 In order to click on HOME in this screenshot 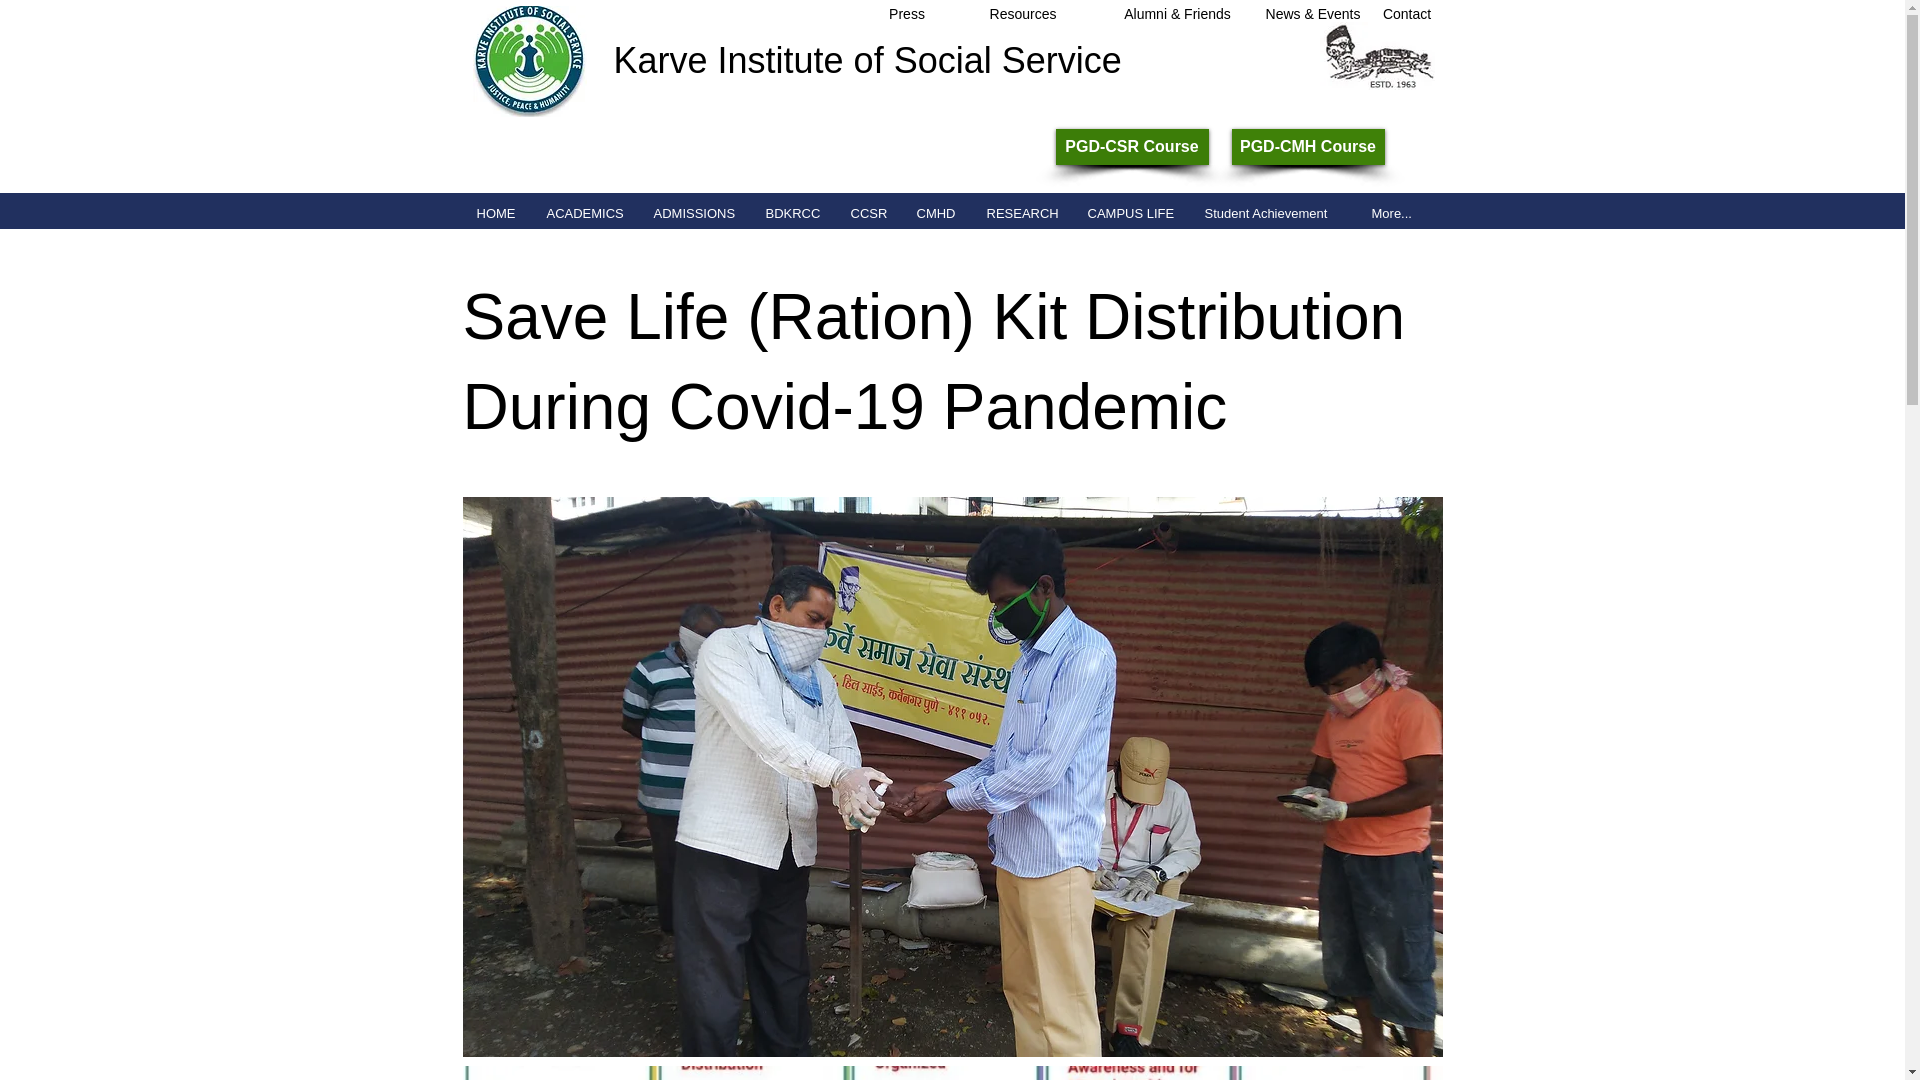, I will do `click(494, 212)`.